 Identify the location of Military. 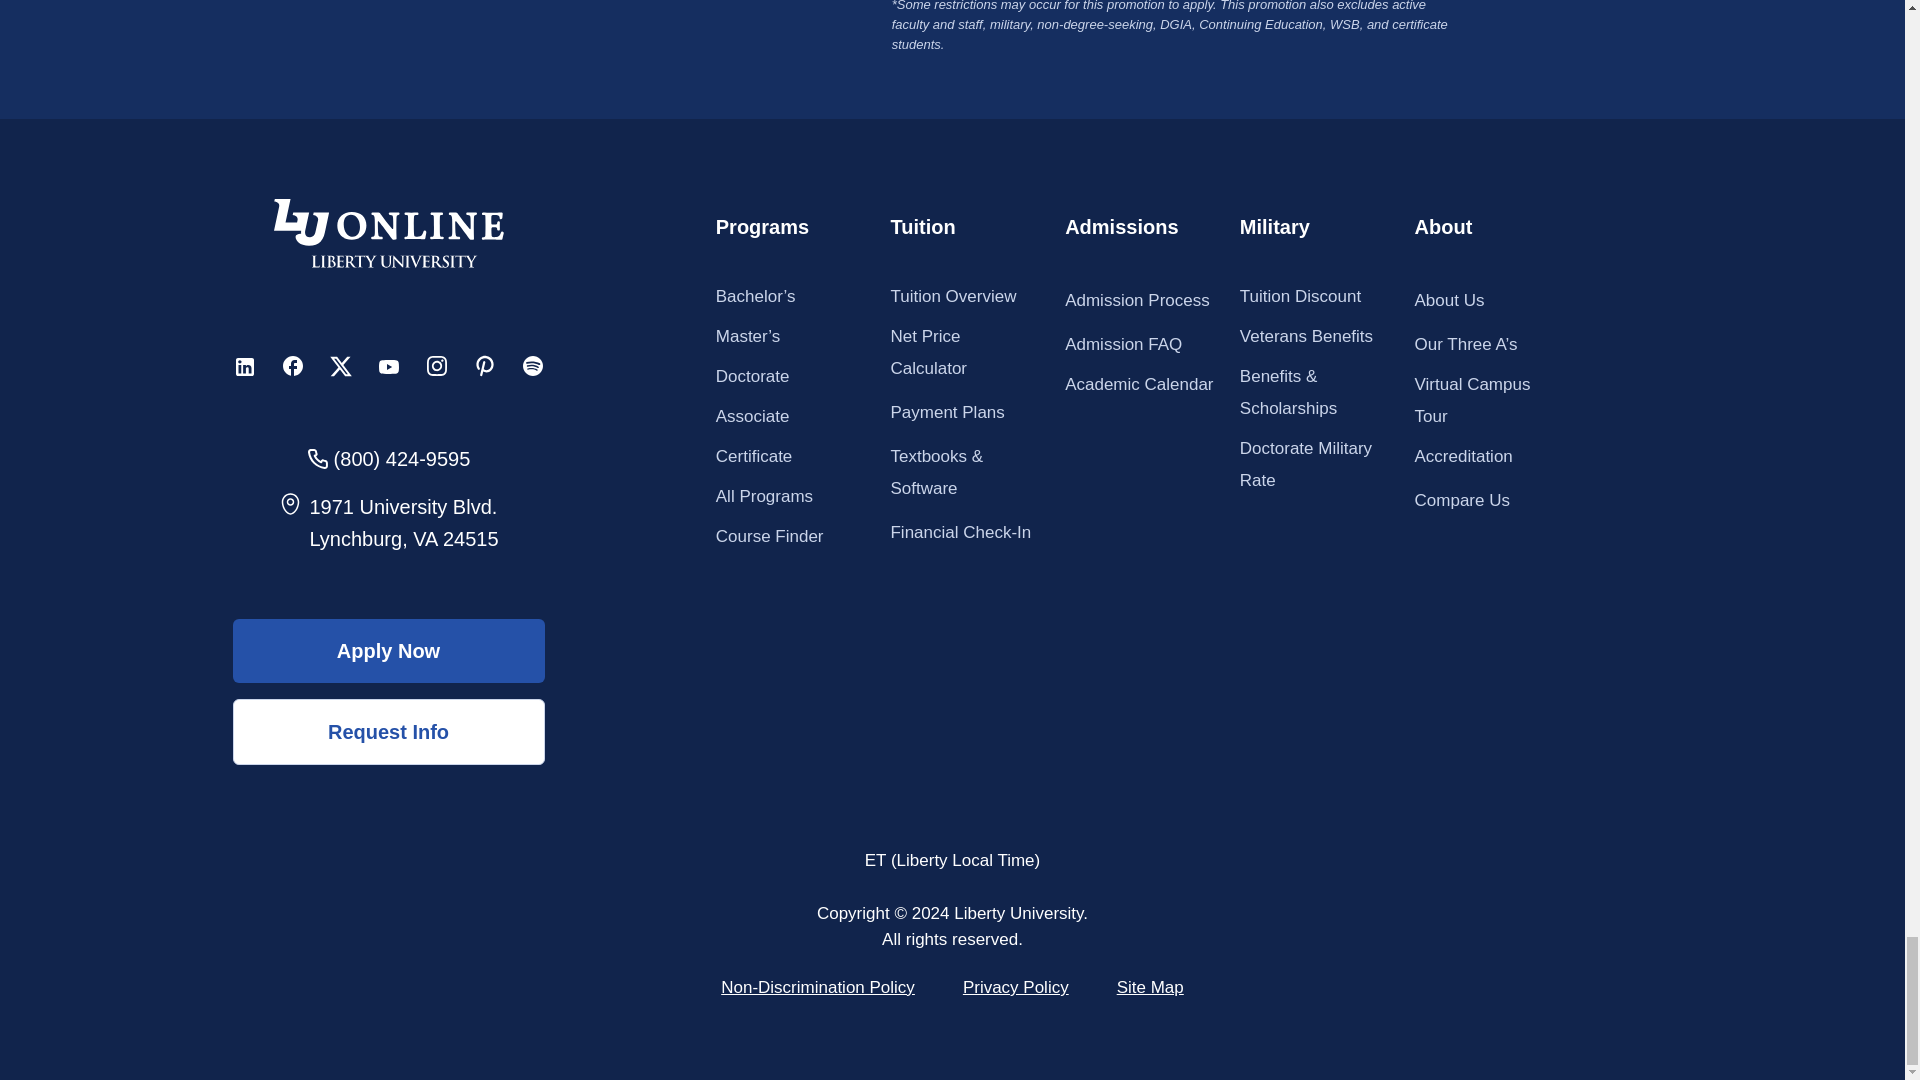
(1274, 227).